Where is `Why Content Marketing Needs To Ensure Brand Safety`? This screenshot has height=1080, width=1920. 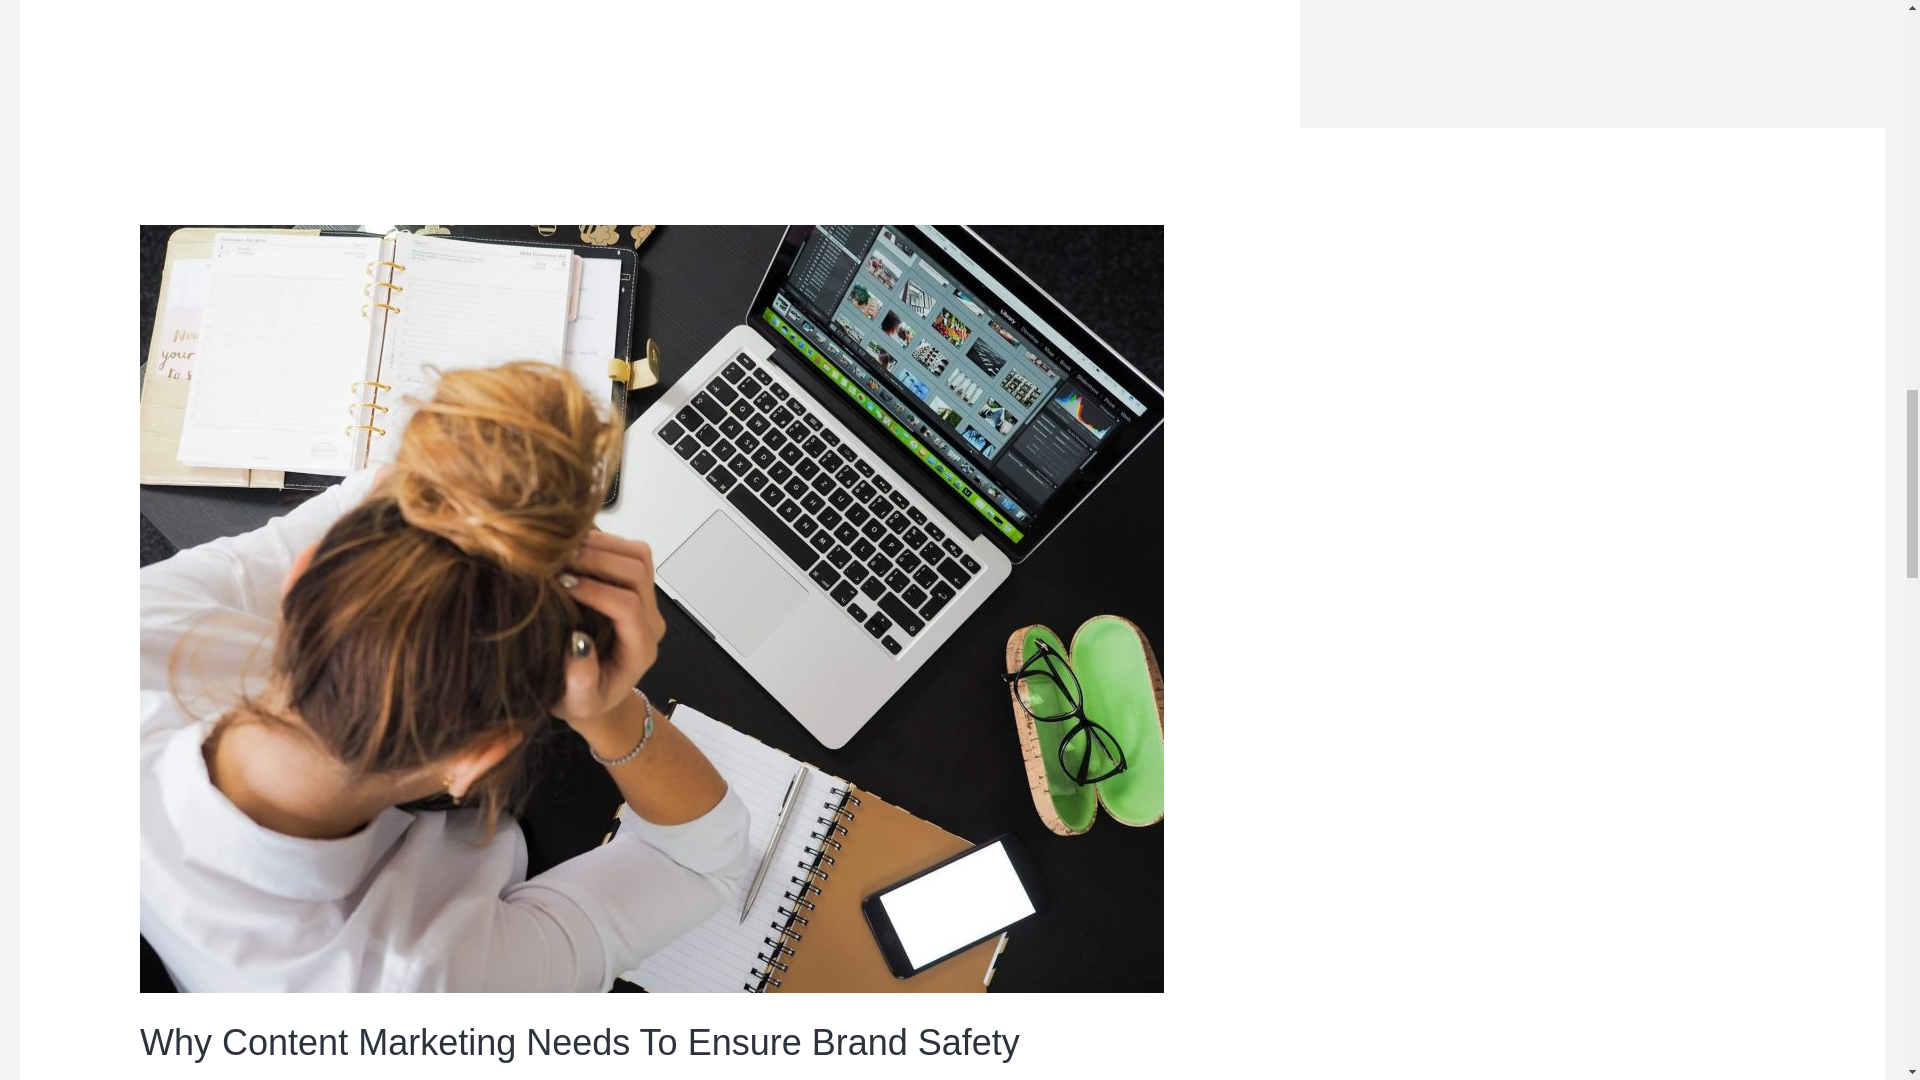 Why Content Marketing Needs To Ensure Brand Safety is located at coordinates (580, 1042).